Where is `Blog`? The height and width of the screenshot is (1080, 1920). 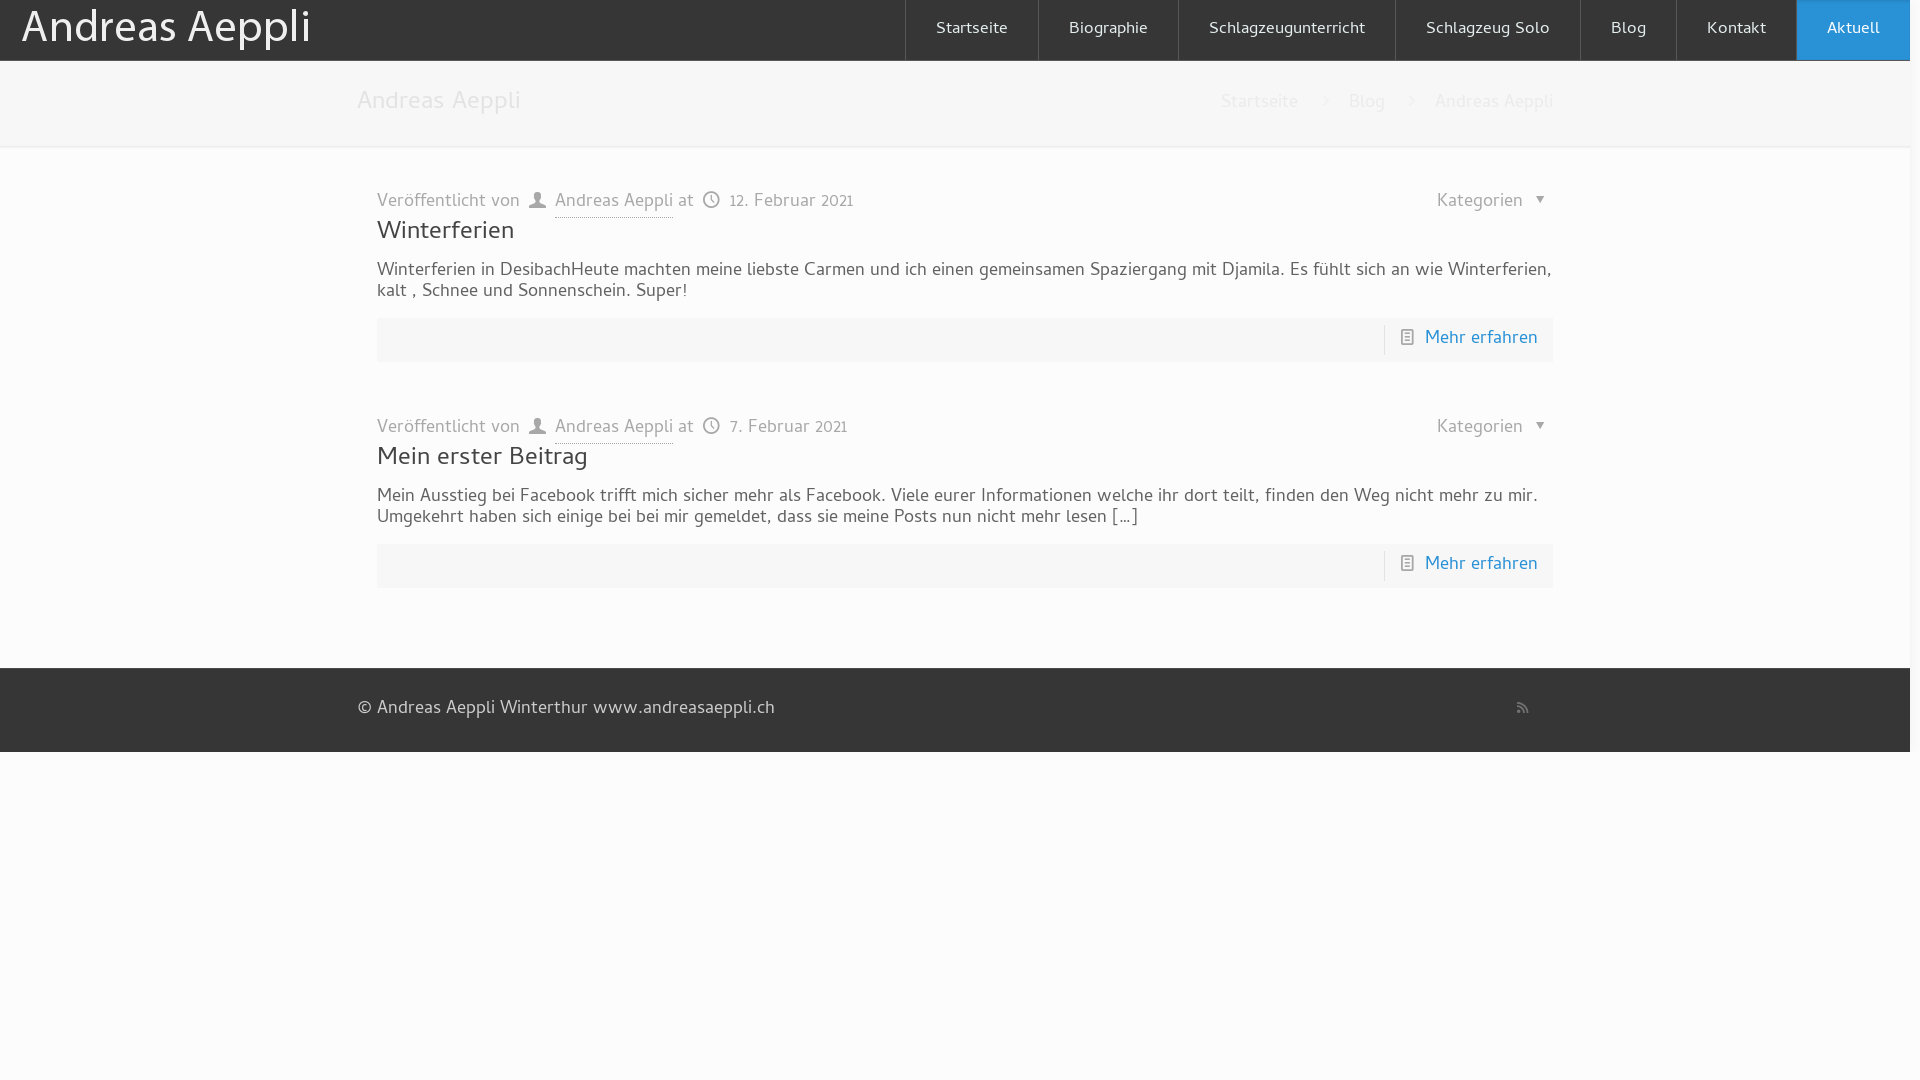
Blog is located at coordinates (1367, 104).